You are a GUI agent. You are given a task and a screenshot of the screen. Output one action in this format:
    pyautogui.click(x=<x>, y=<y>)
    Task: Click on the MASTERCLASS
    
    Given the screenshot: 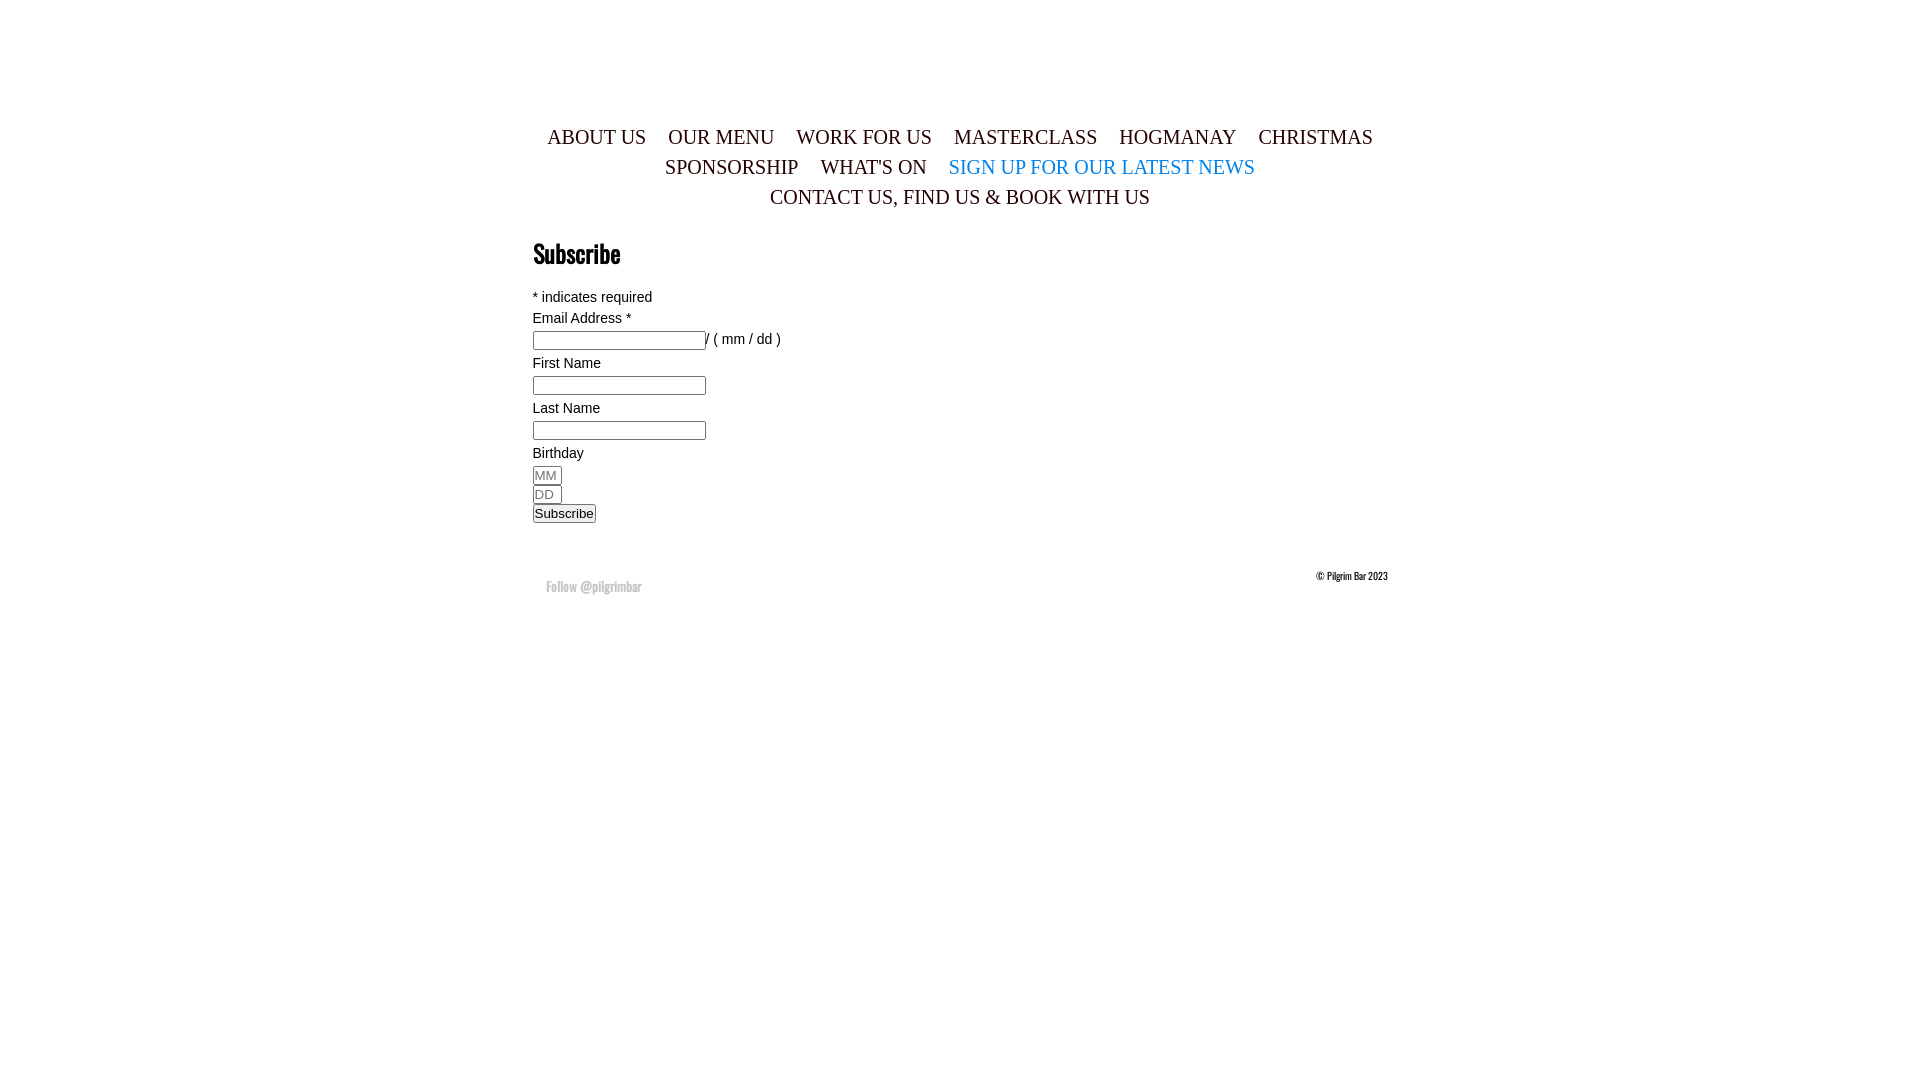 What is the action you would take?
    pyautogui.click(x=1026, y=137)
    